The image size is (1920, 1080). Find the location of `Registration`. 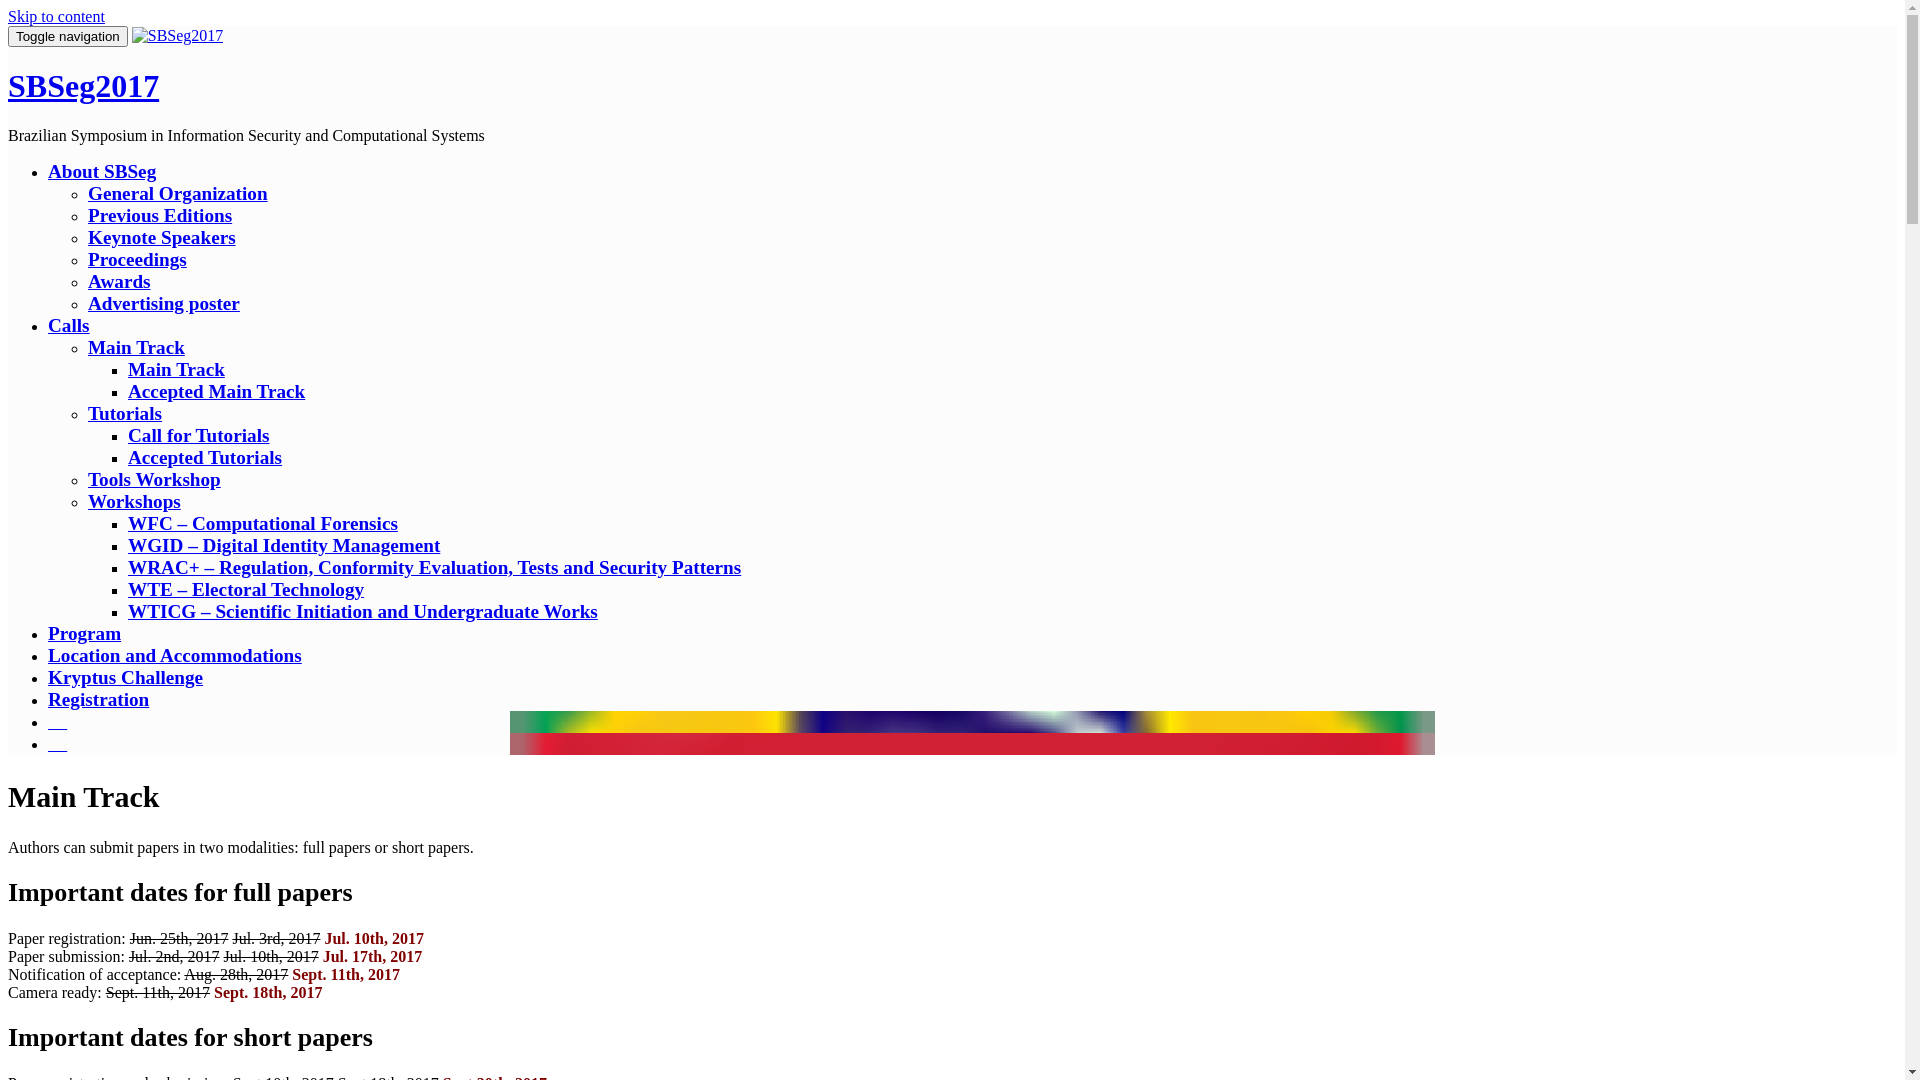

Registration is located at coordinates (98, 700).